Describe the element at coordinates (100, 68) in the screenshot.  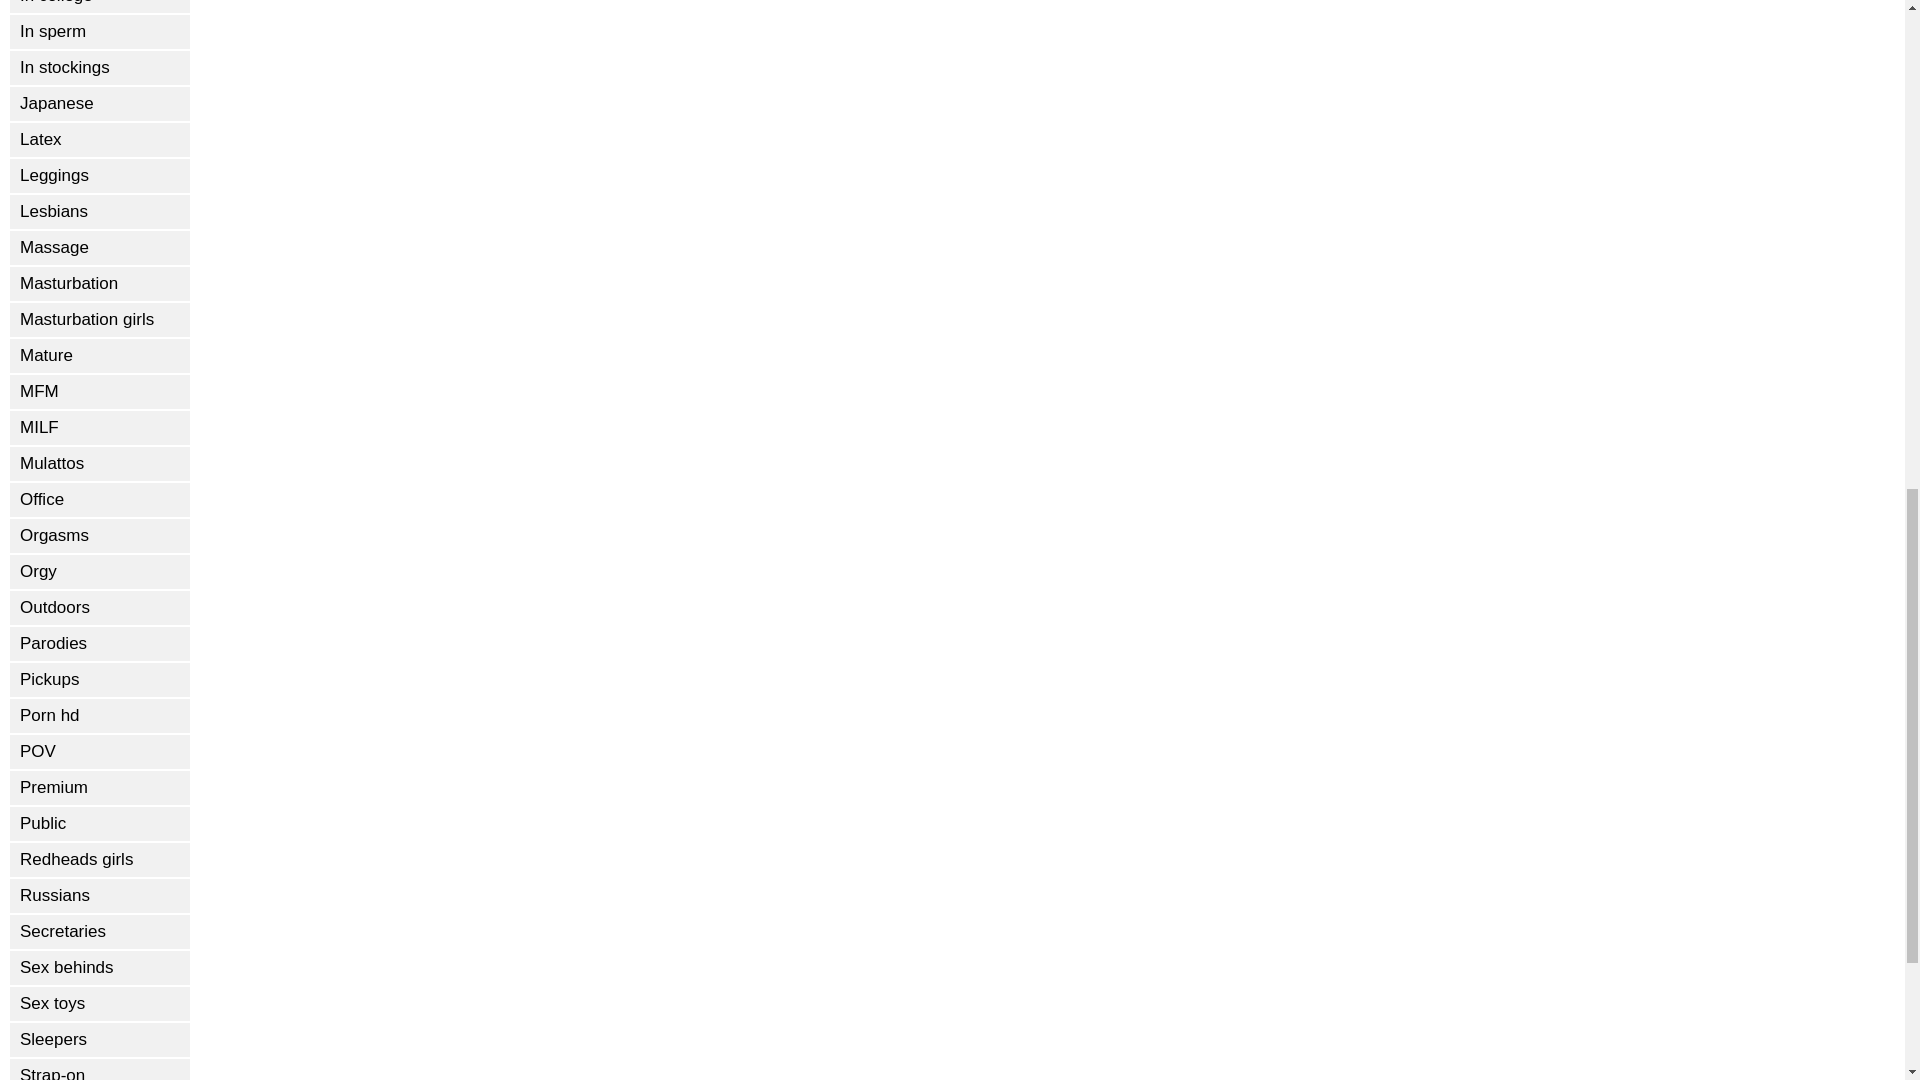
I see `In stockings` at that location.